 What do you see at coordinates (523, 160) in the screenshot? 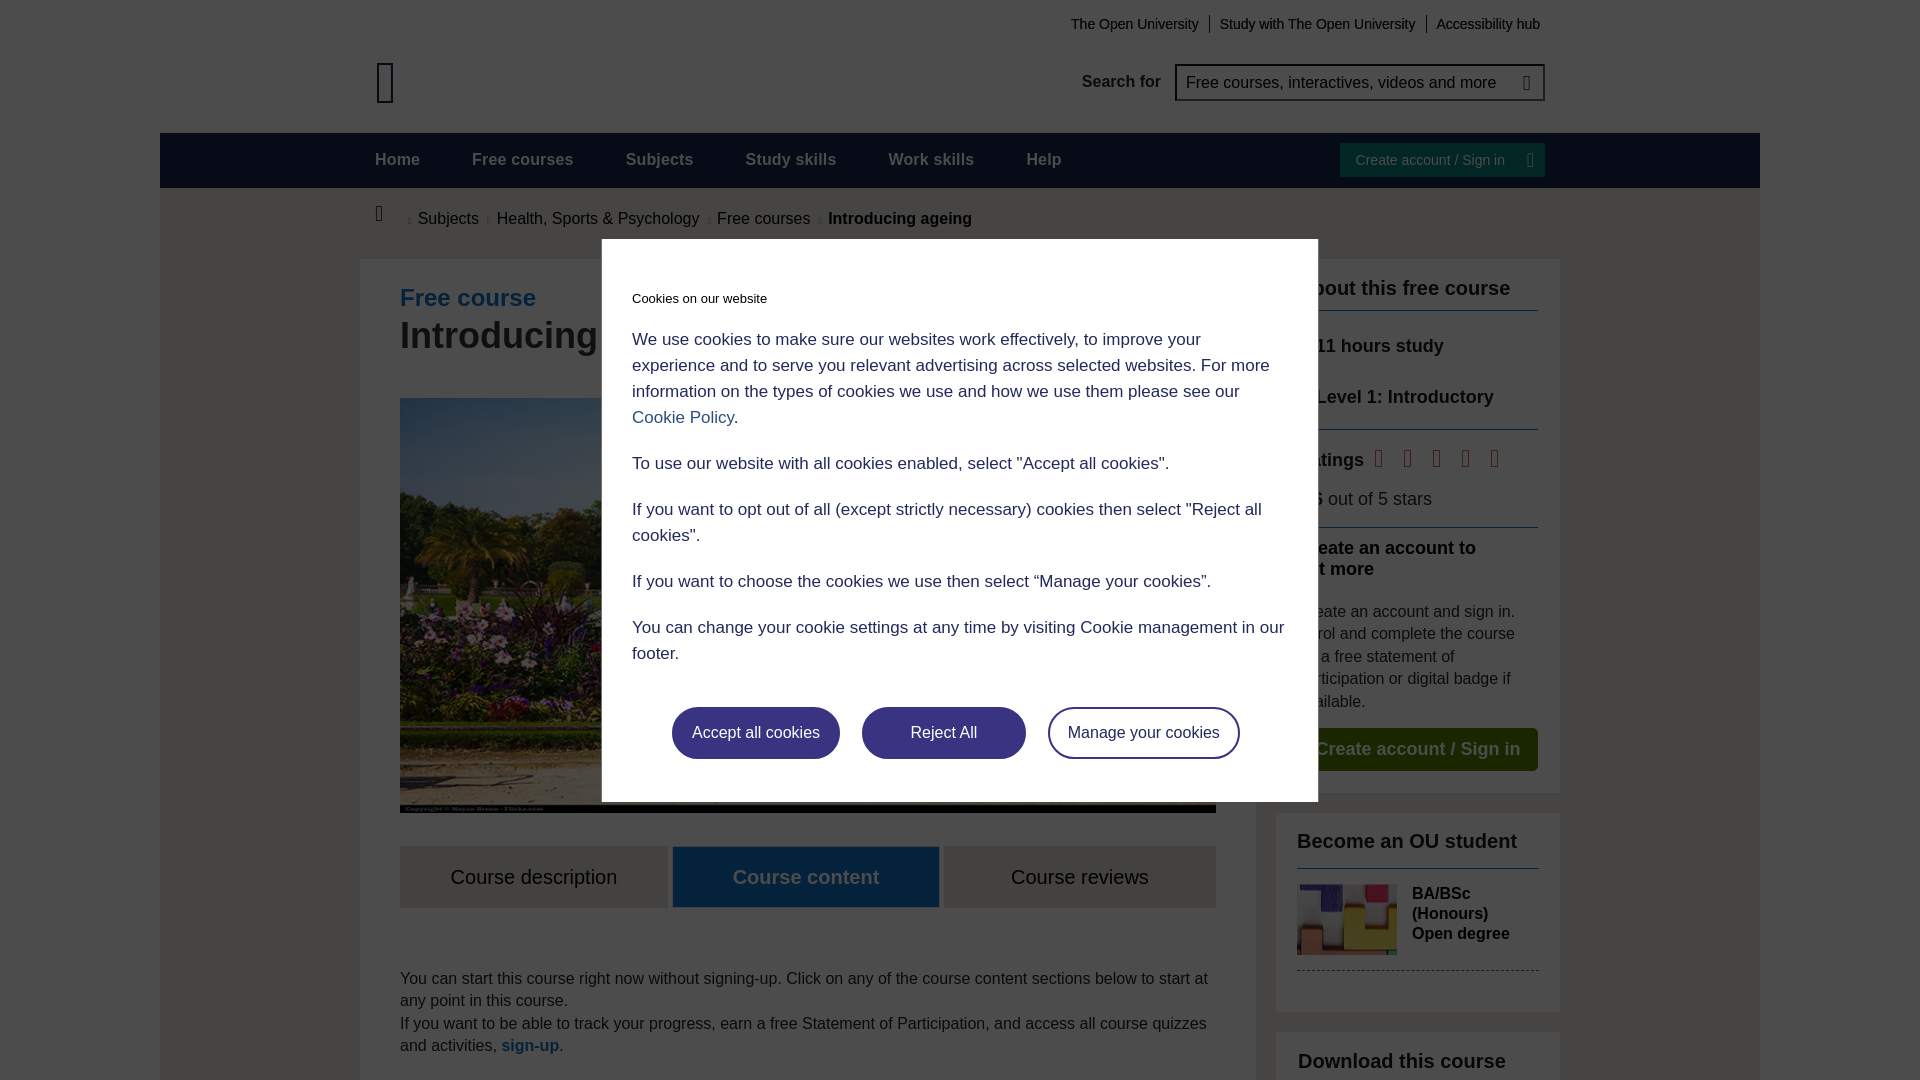
I see `Free courses` at bounding box center [523, 160].